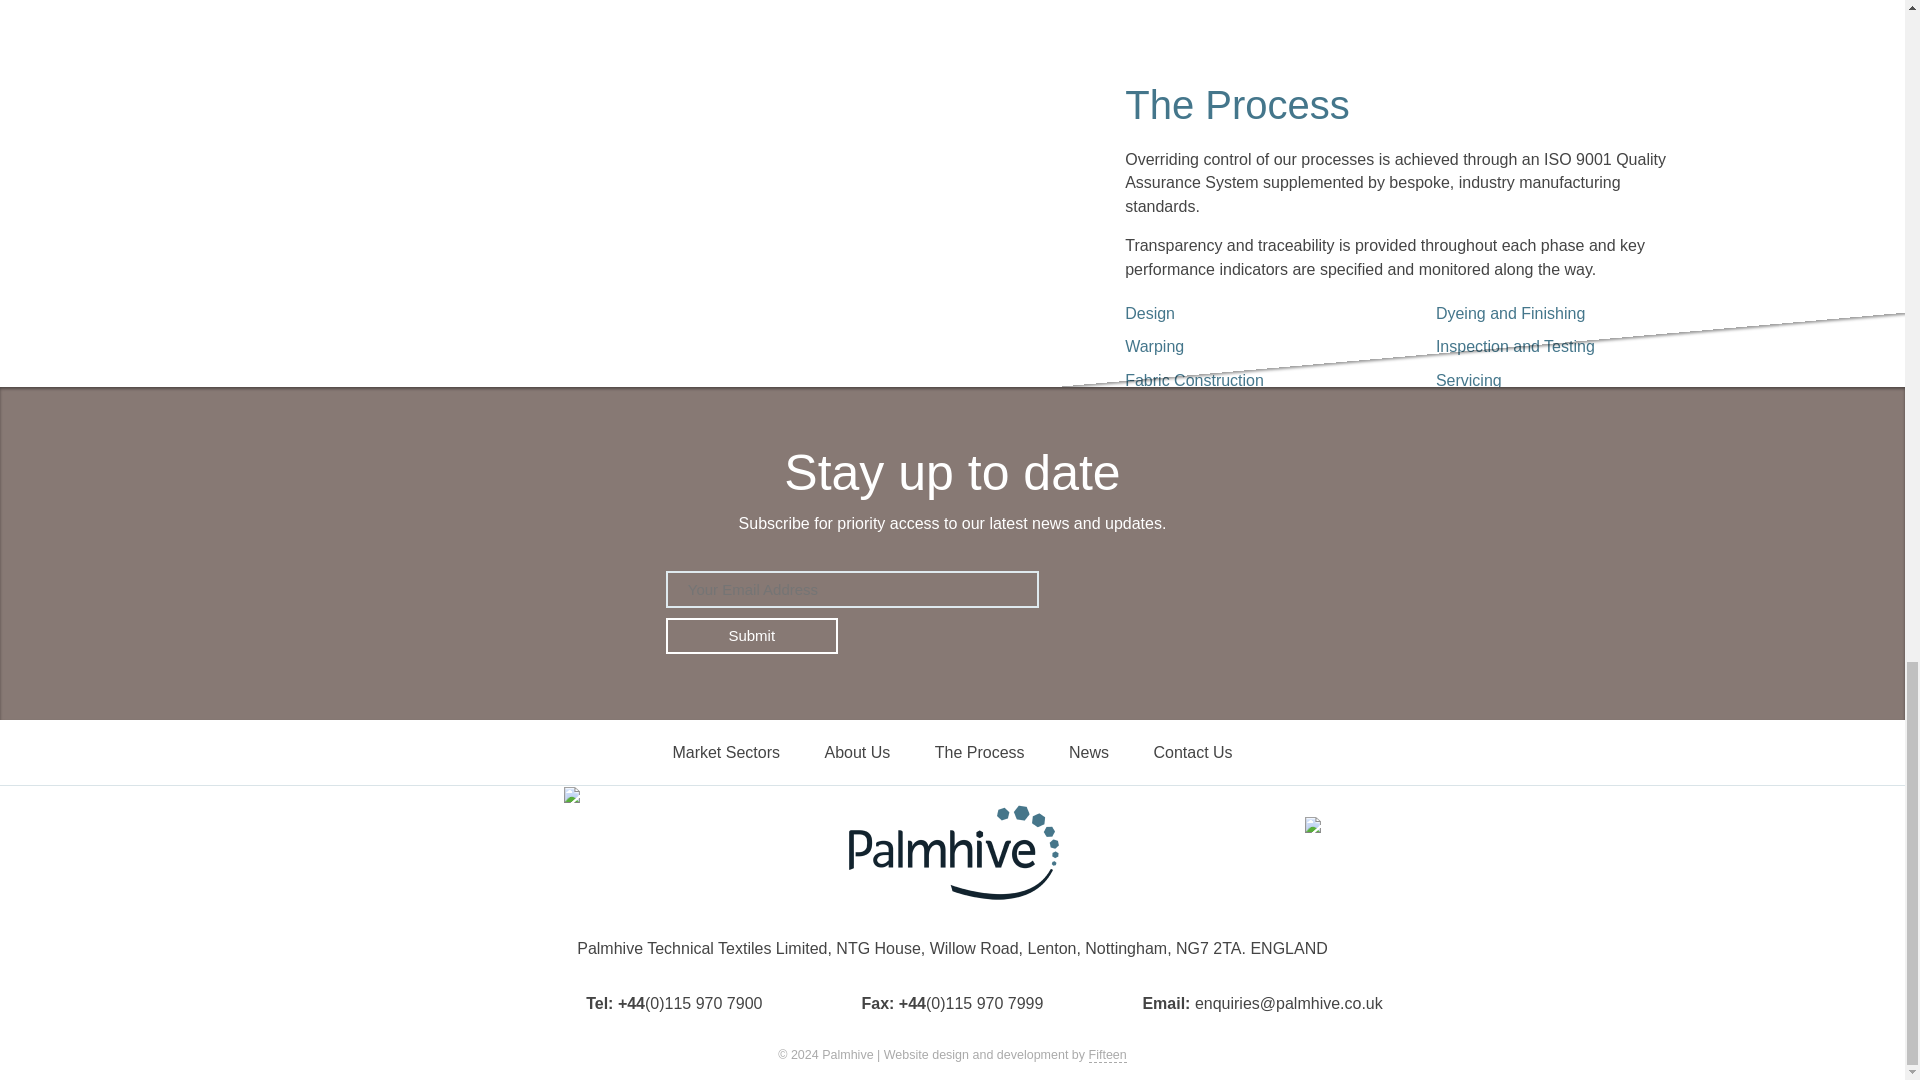  I want to click on The Process, so click(980, 752).